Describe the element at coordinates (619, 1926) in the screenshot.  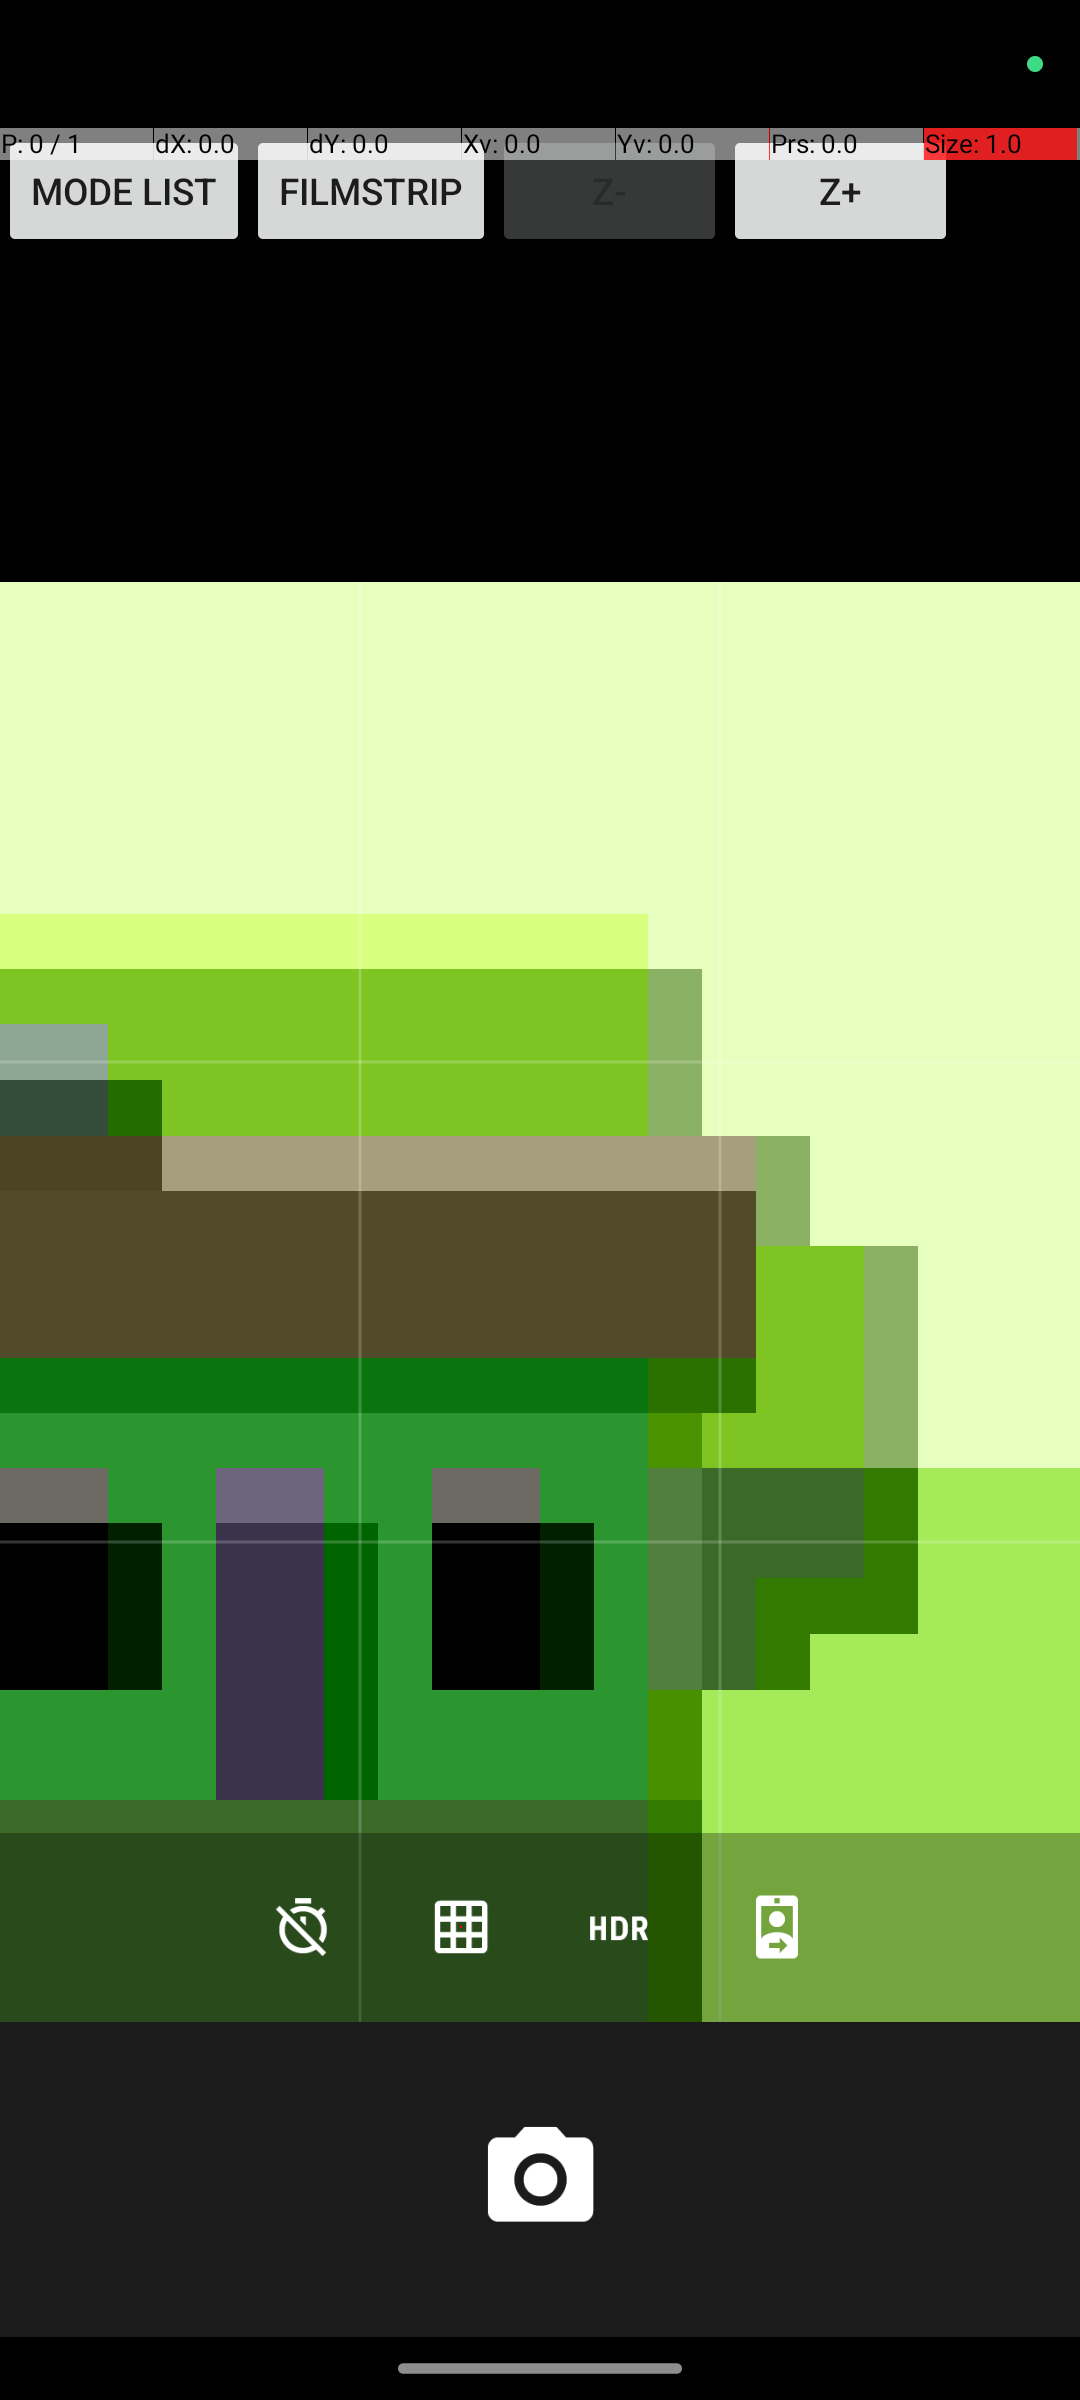
I see `HDR on` at that location.